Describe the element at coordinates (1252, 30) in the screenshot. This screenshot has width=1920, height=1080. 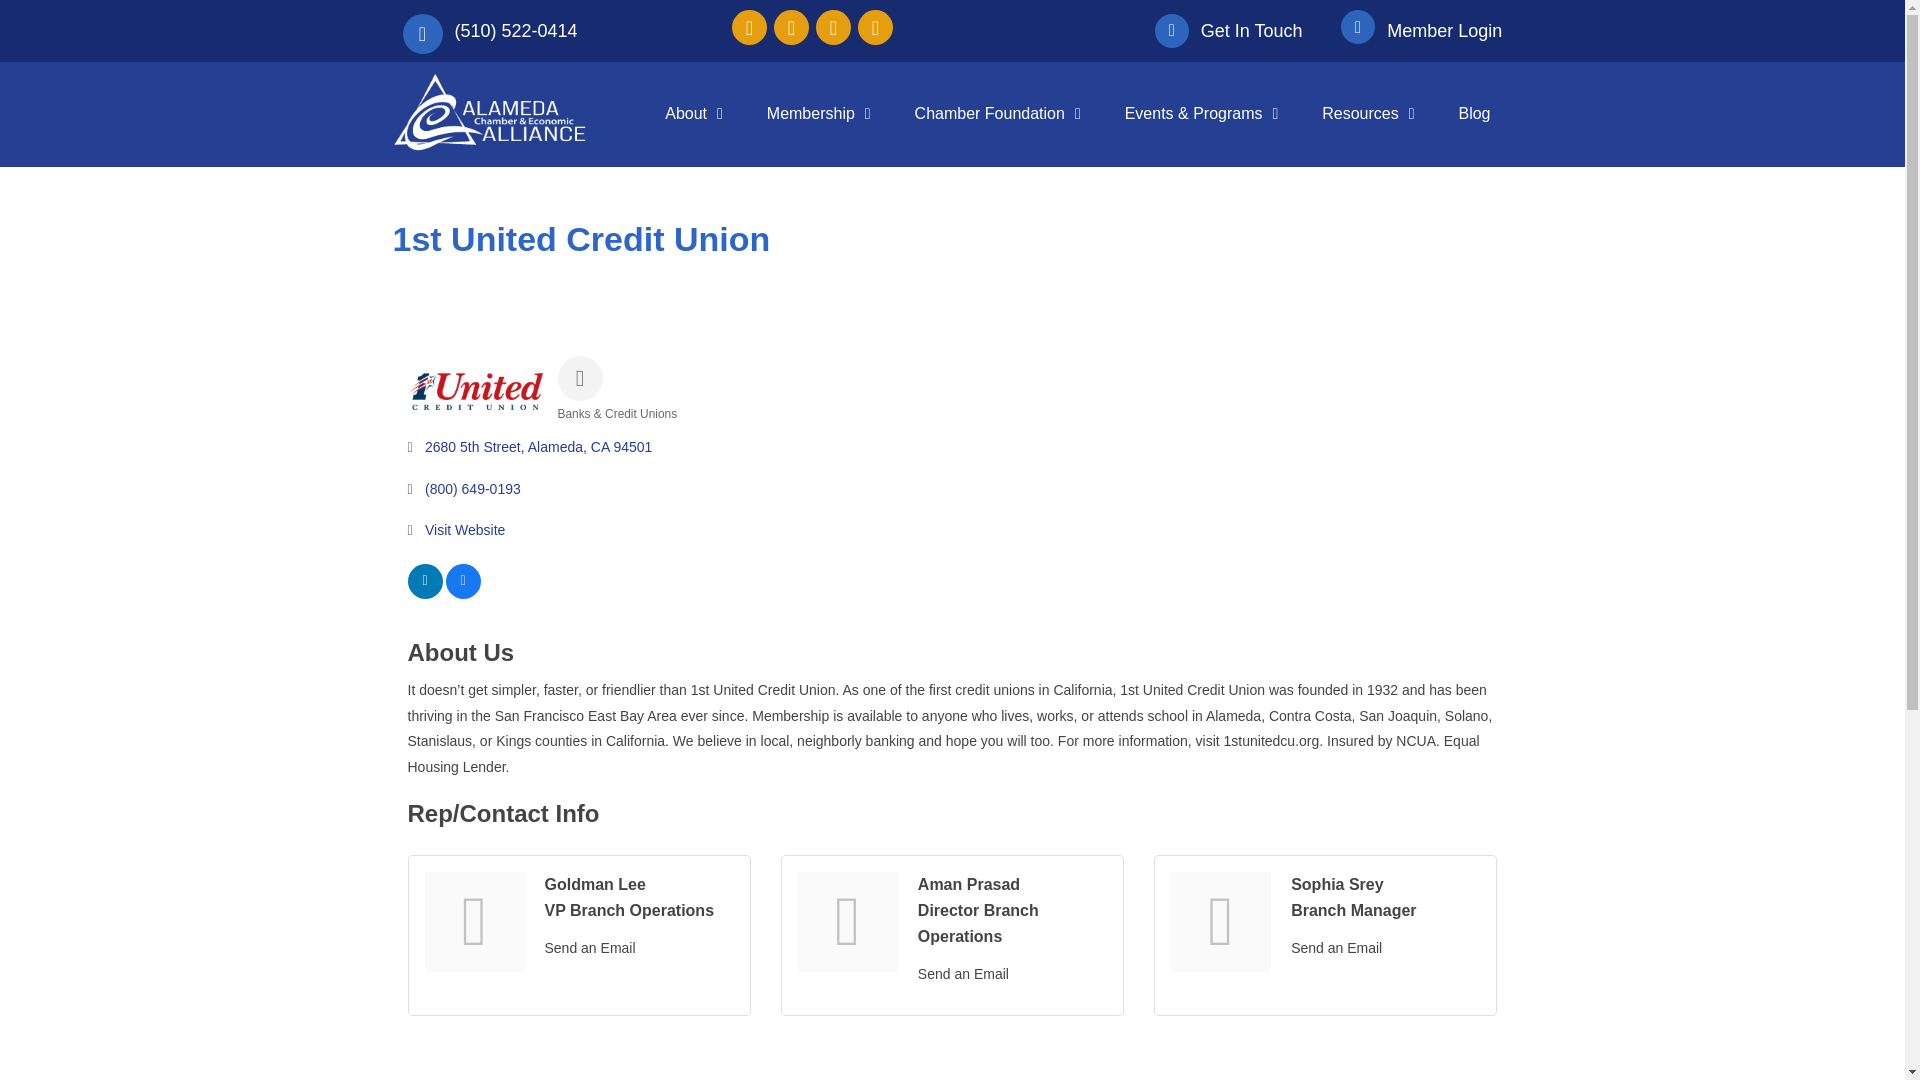
I see `Get In Touch` at that location.